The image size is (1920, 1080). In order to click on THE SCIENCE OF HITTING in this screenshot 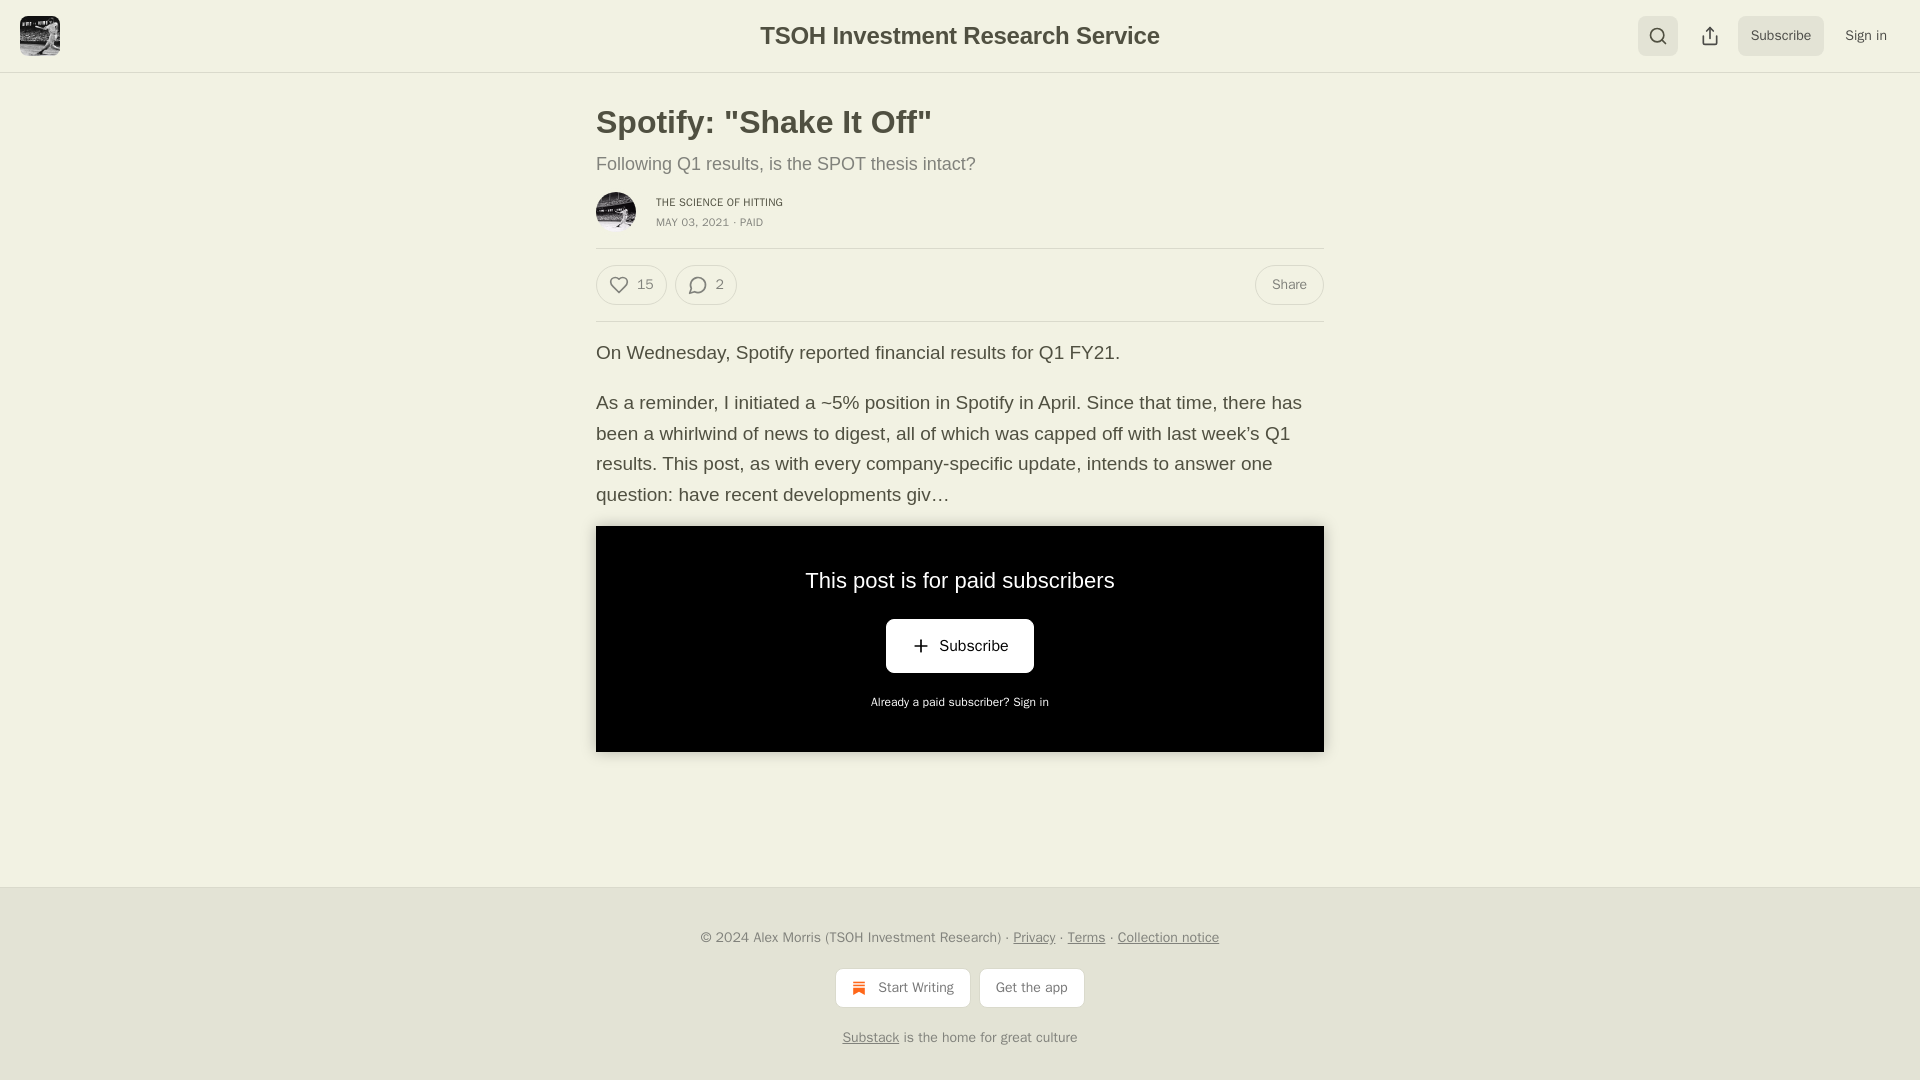, I will do `click(720, 202)`.